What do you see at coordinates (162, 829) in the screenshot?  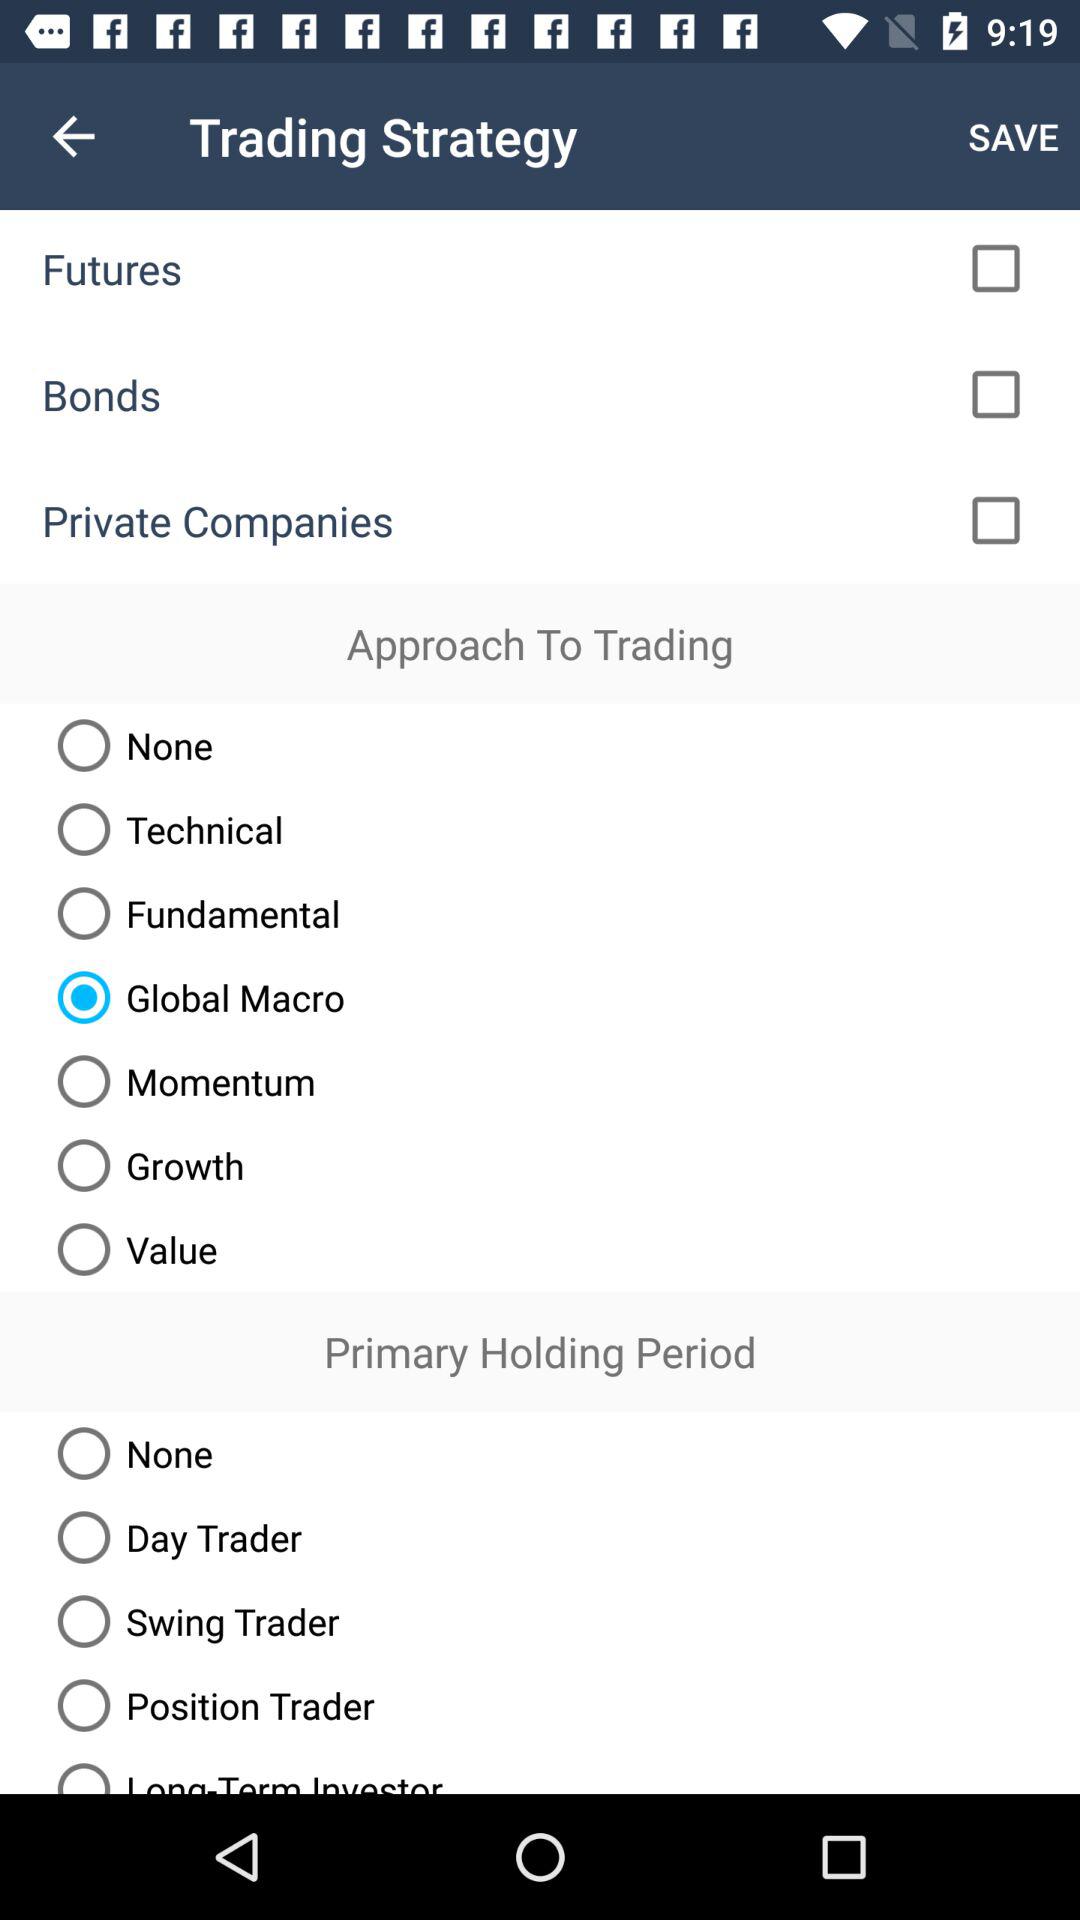 I see `press technical` at bounding box center [162, 829].